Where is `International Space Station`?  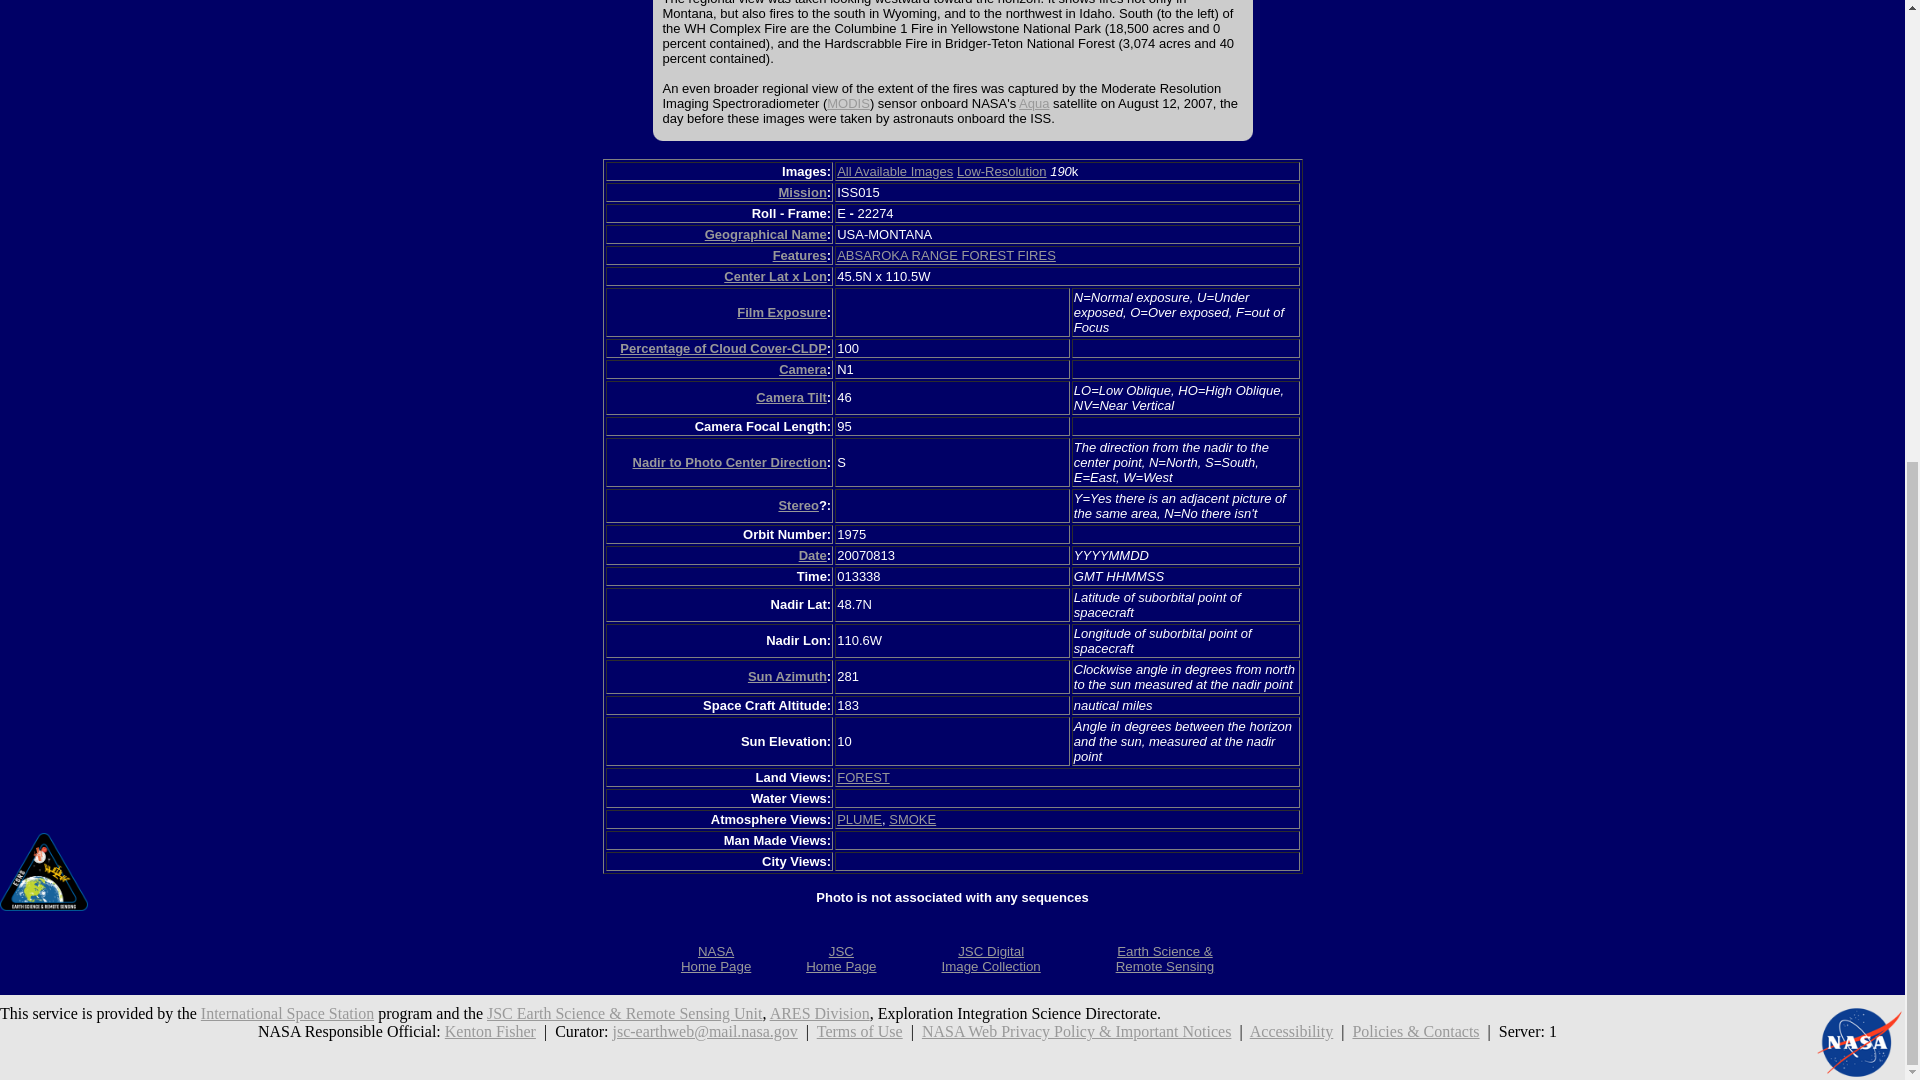
International Space Station is located at coordinates (730, 462).